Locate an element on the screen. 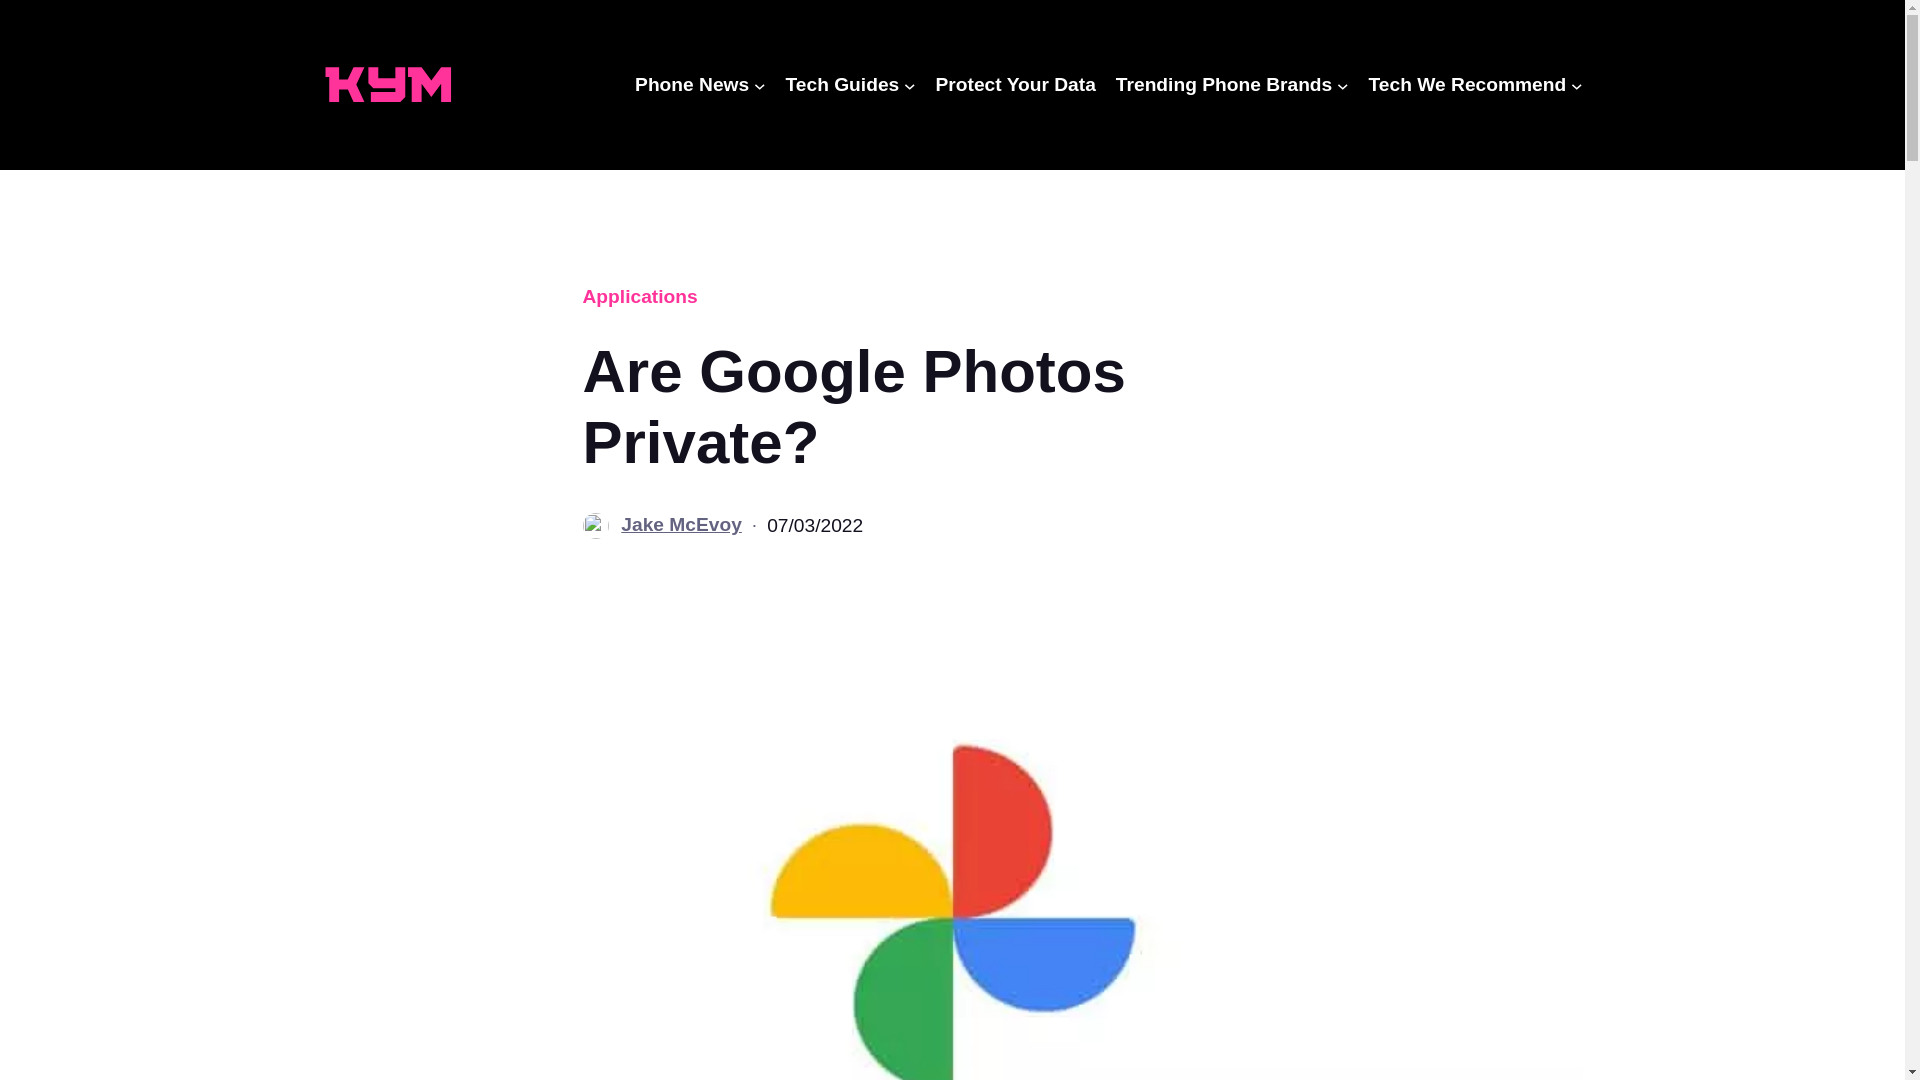  Phone News is located at coordinates (692, 85).